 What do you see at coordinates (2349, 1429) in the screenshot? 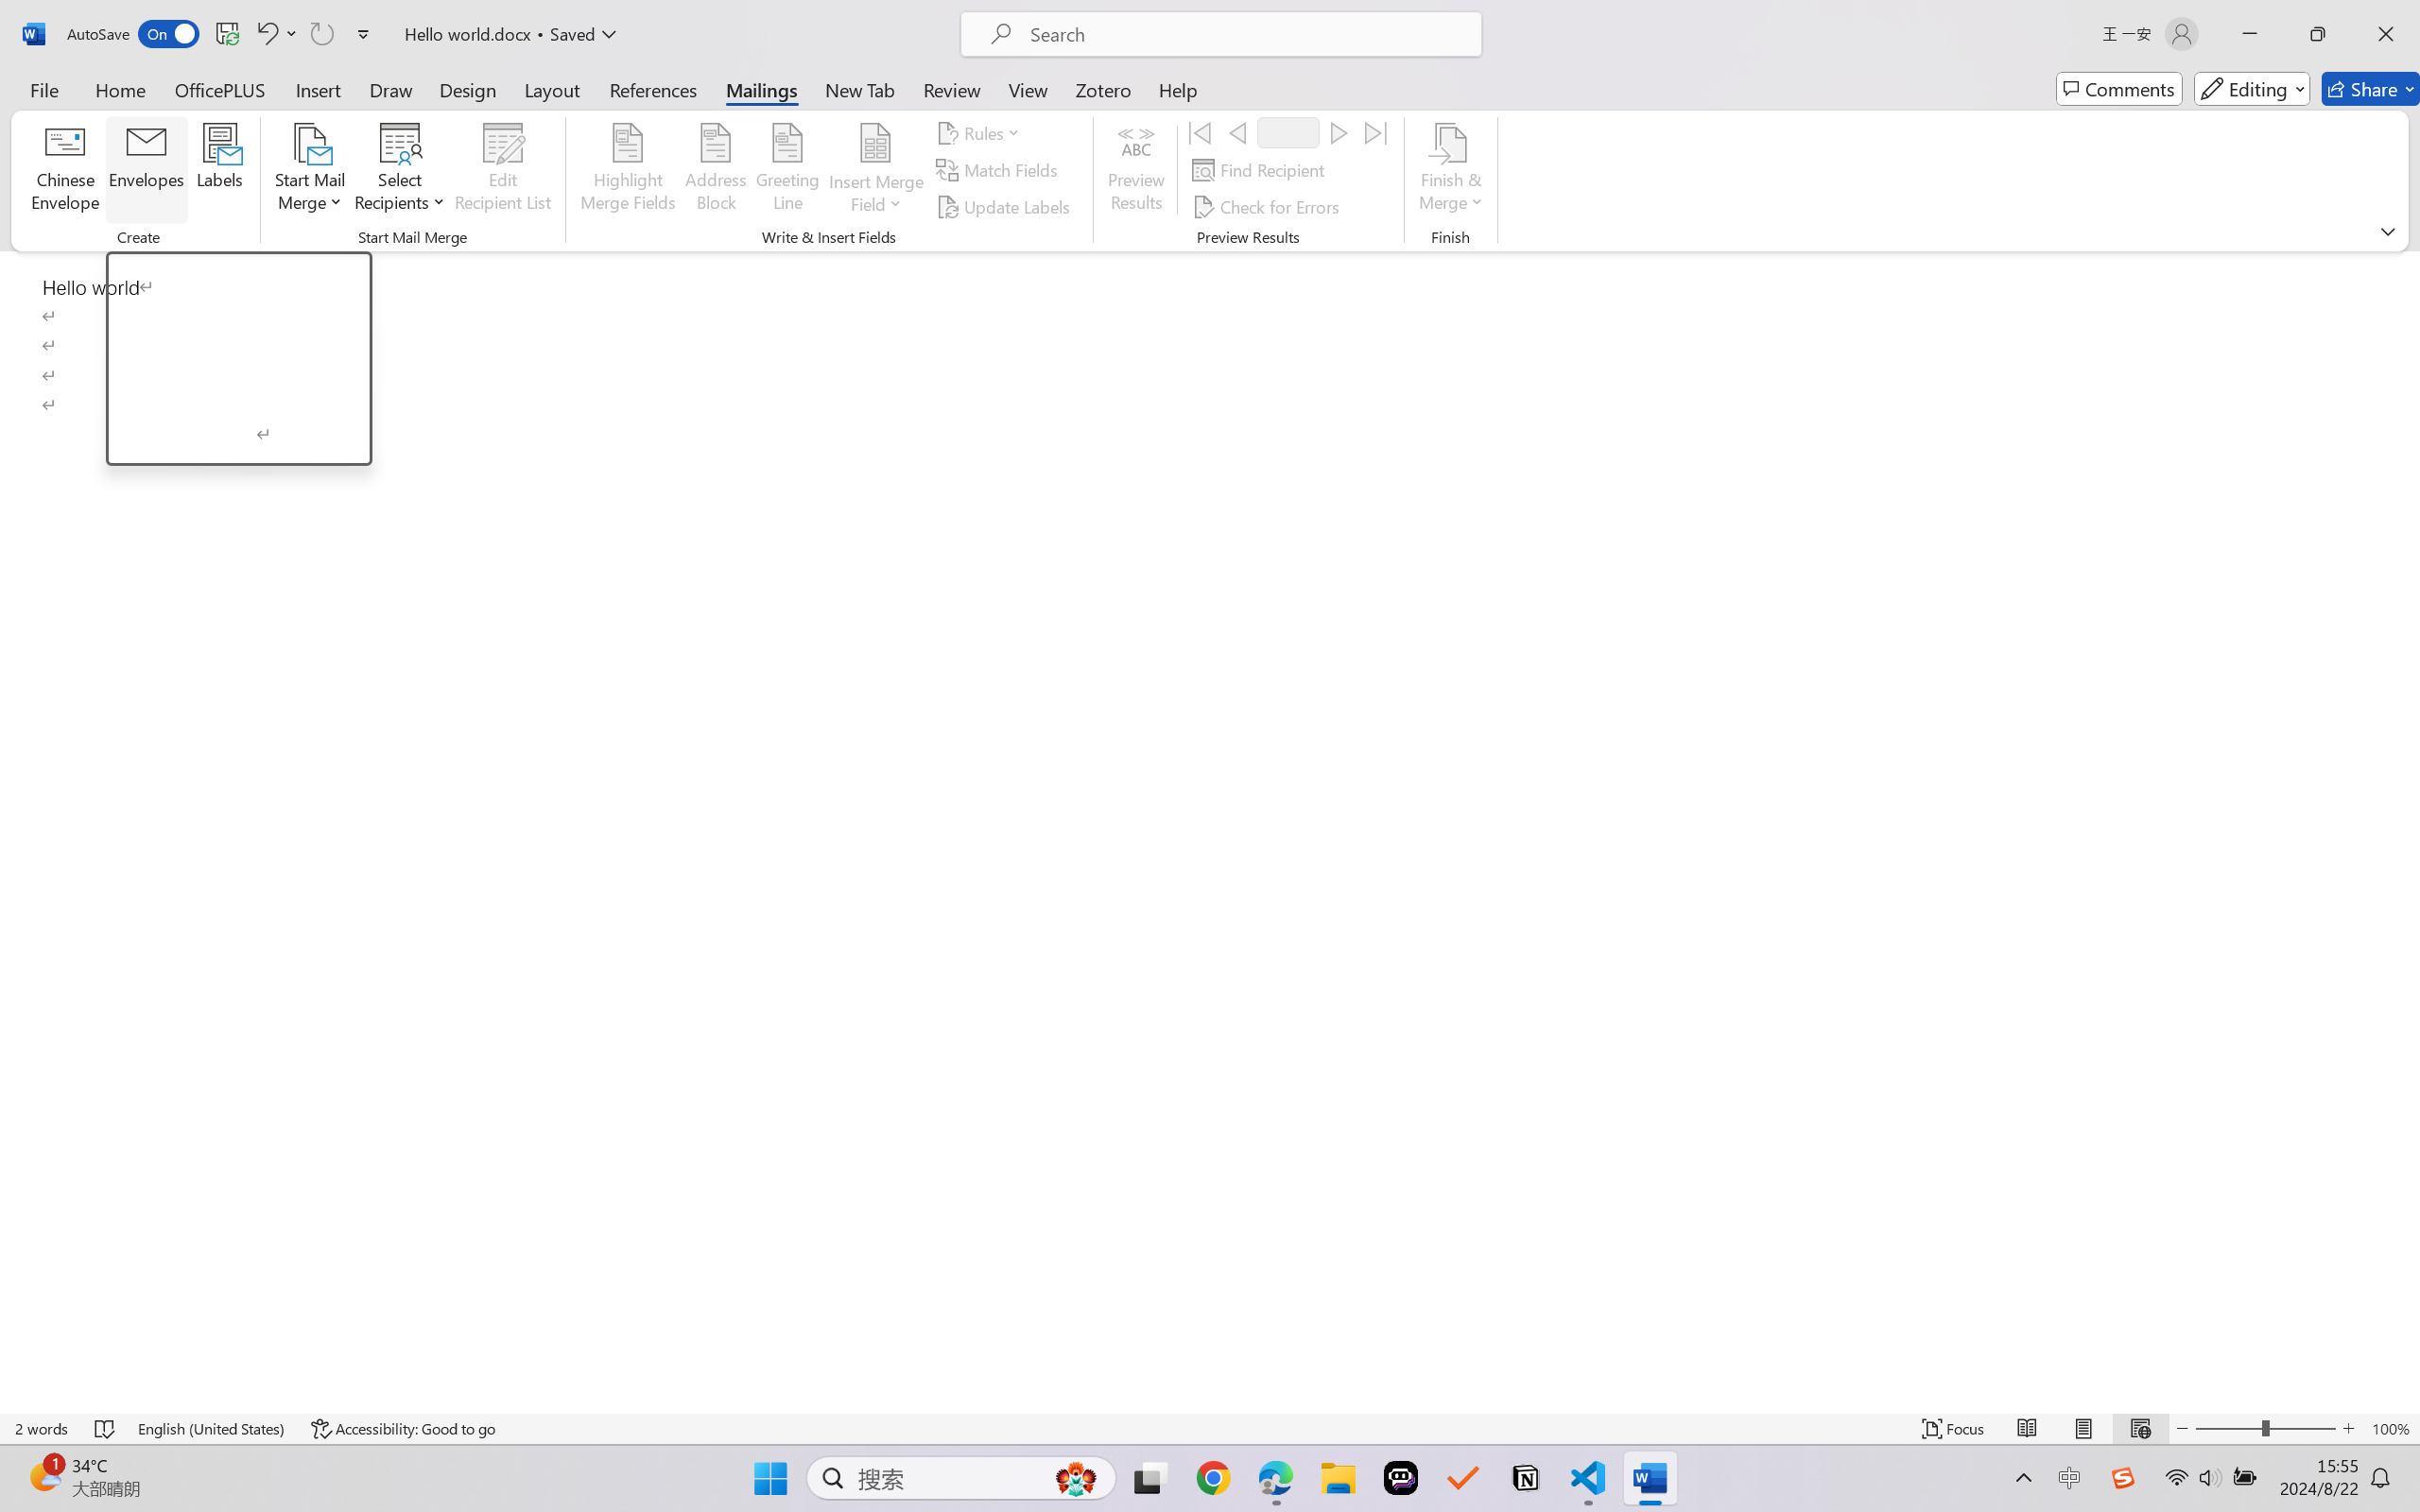
I see `Zoom In` at bounding box center [2349, 1429].